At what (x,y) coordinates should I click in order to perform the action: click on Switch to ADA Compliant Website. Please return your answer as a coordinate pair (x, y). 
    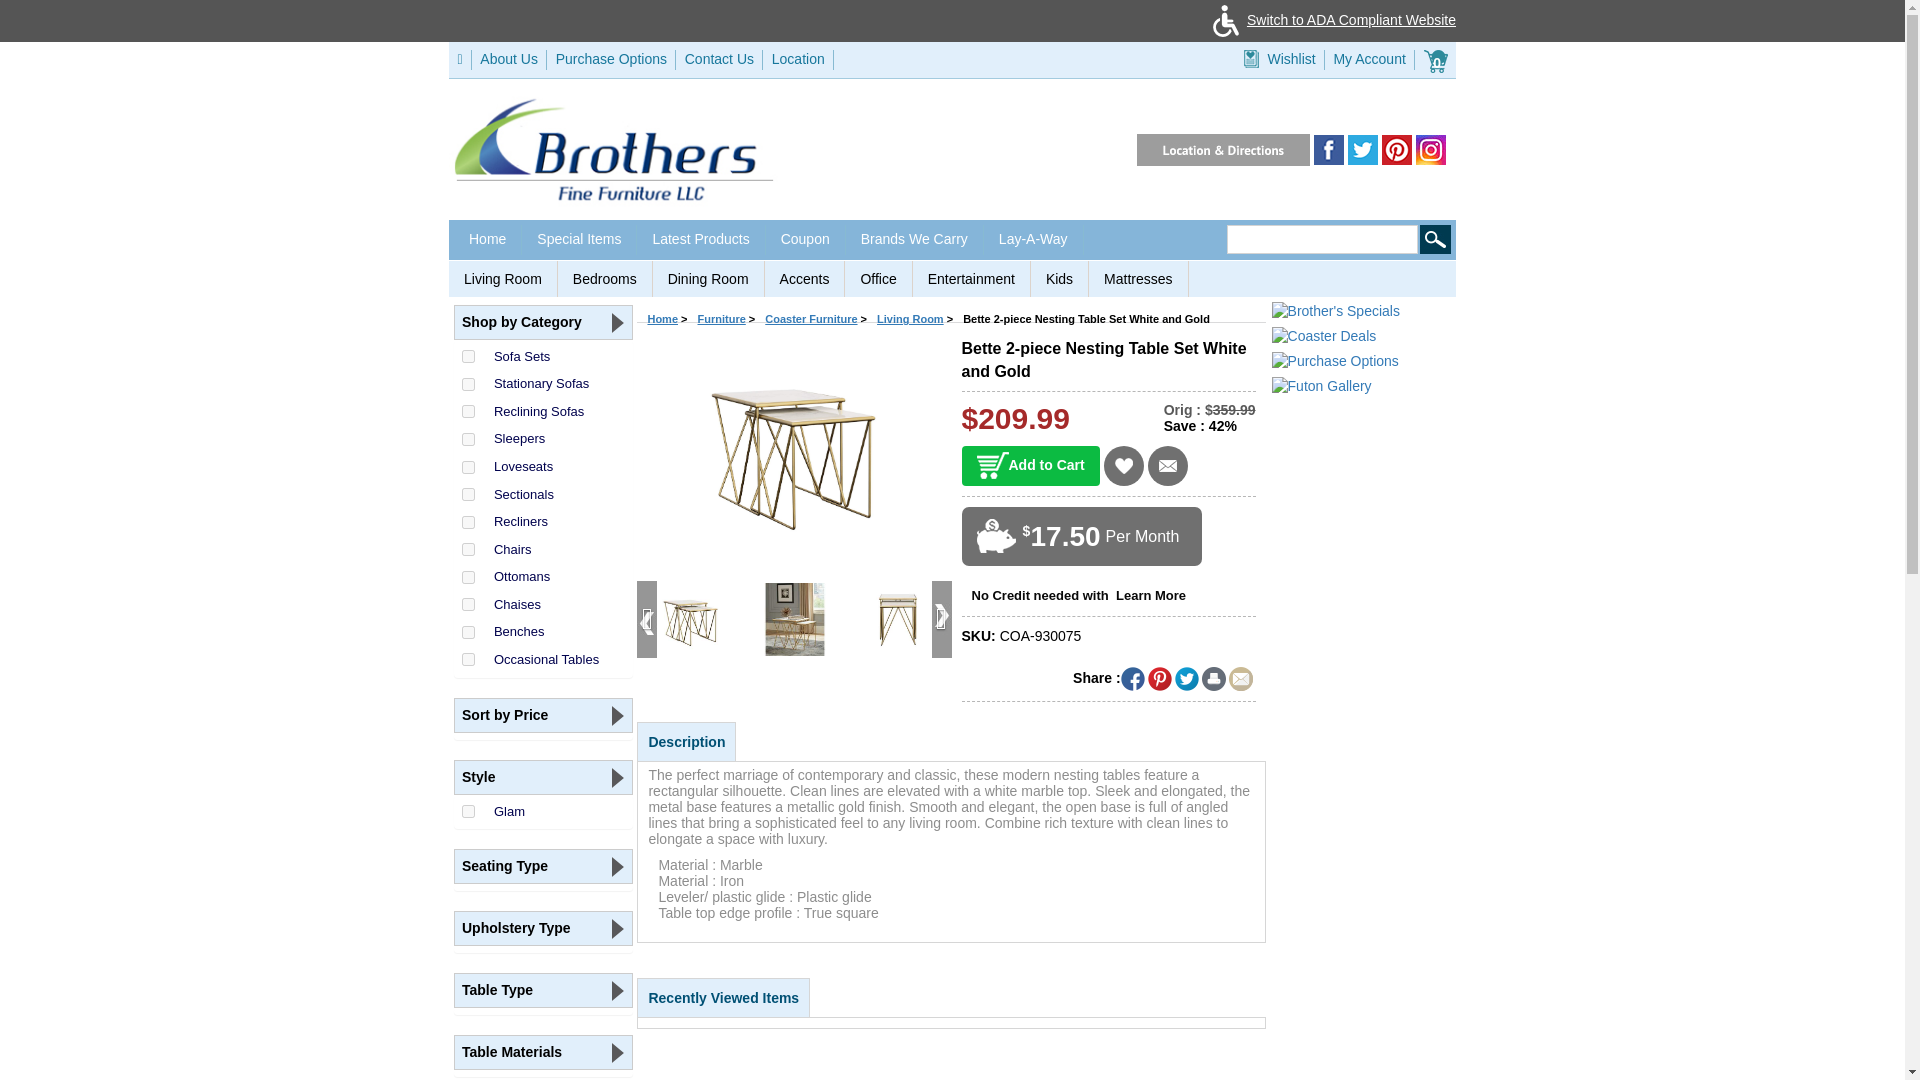
    Looking at the image, I should click on (1330, 20).